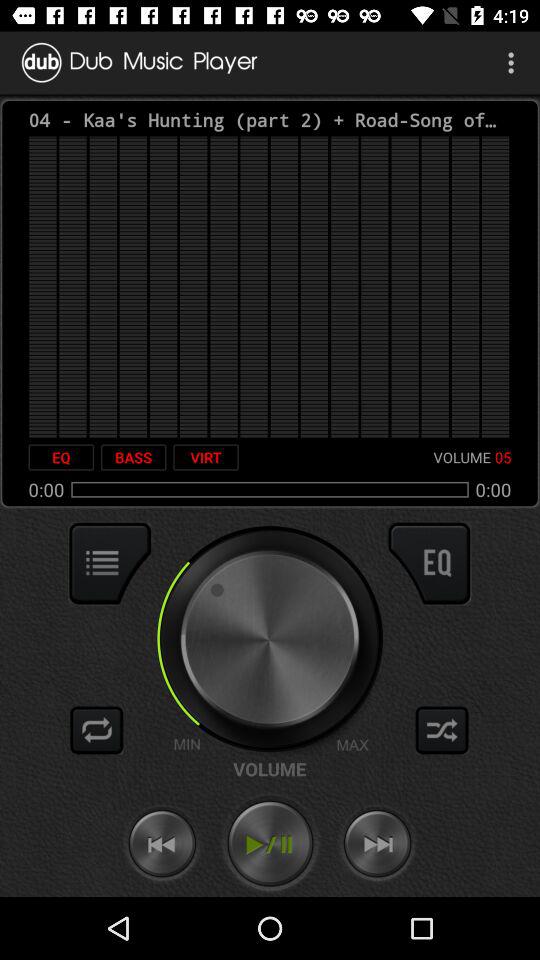  Describe the element at coordinates (162, 844) in the screenshot. I see `move back` at that location.